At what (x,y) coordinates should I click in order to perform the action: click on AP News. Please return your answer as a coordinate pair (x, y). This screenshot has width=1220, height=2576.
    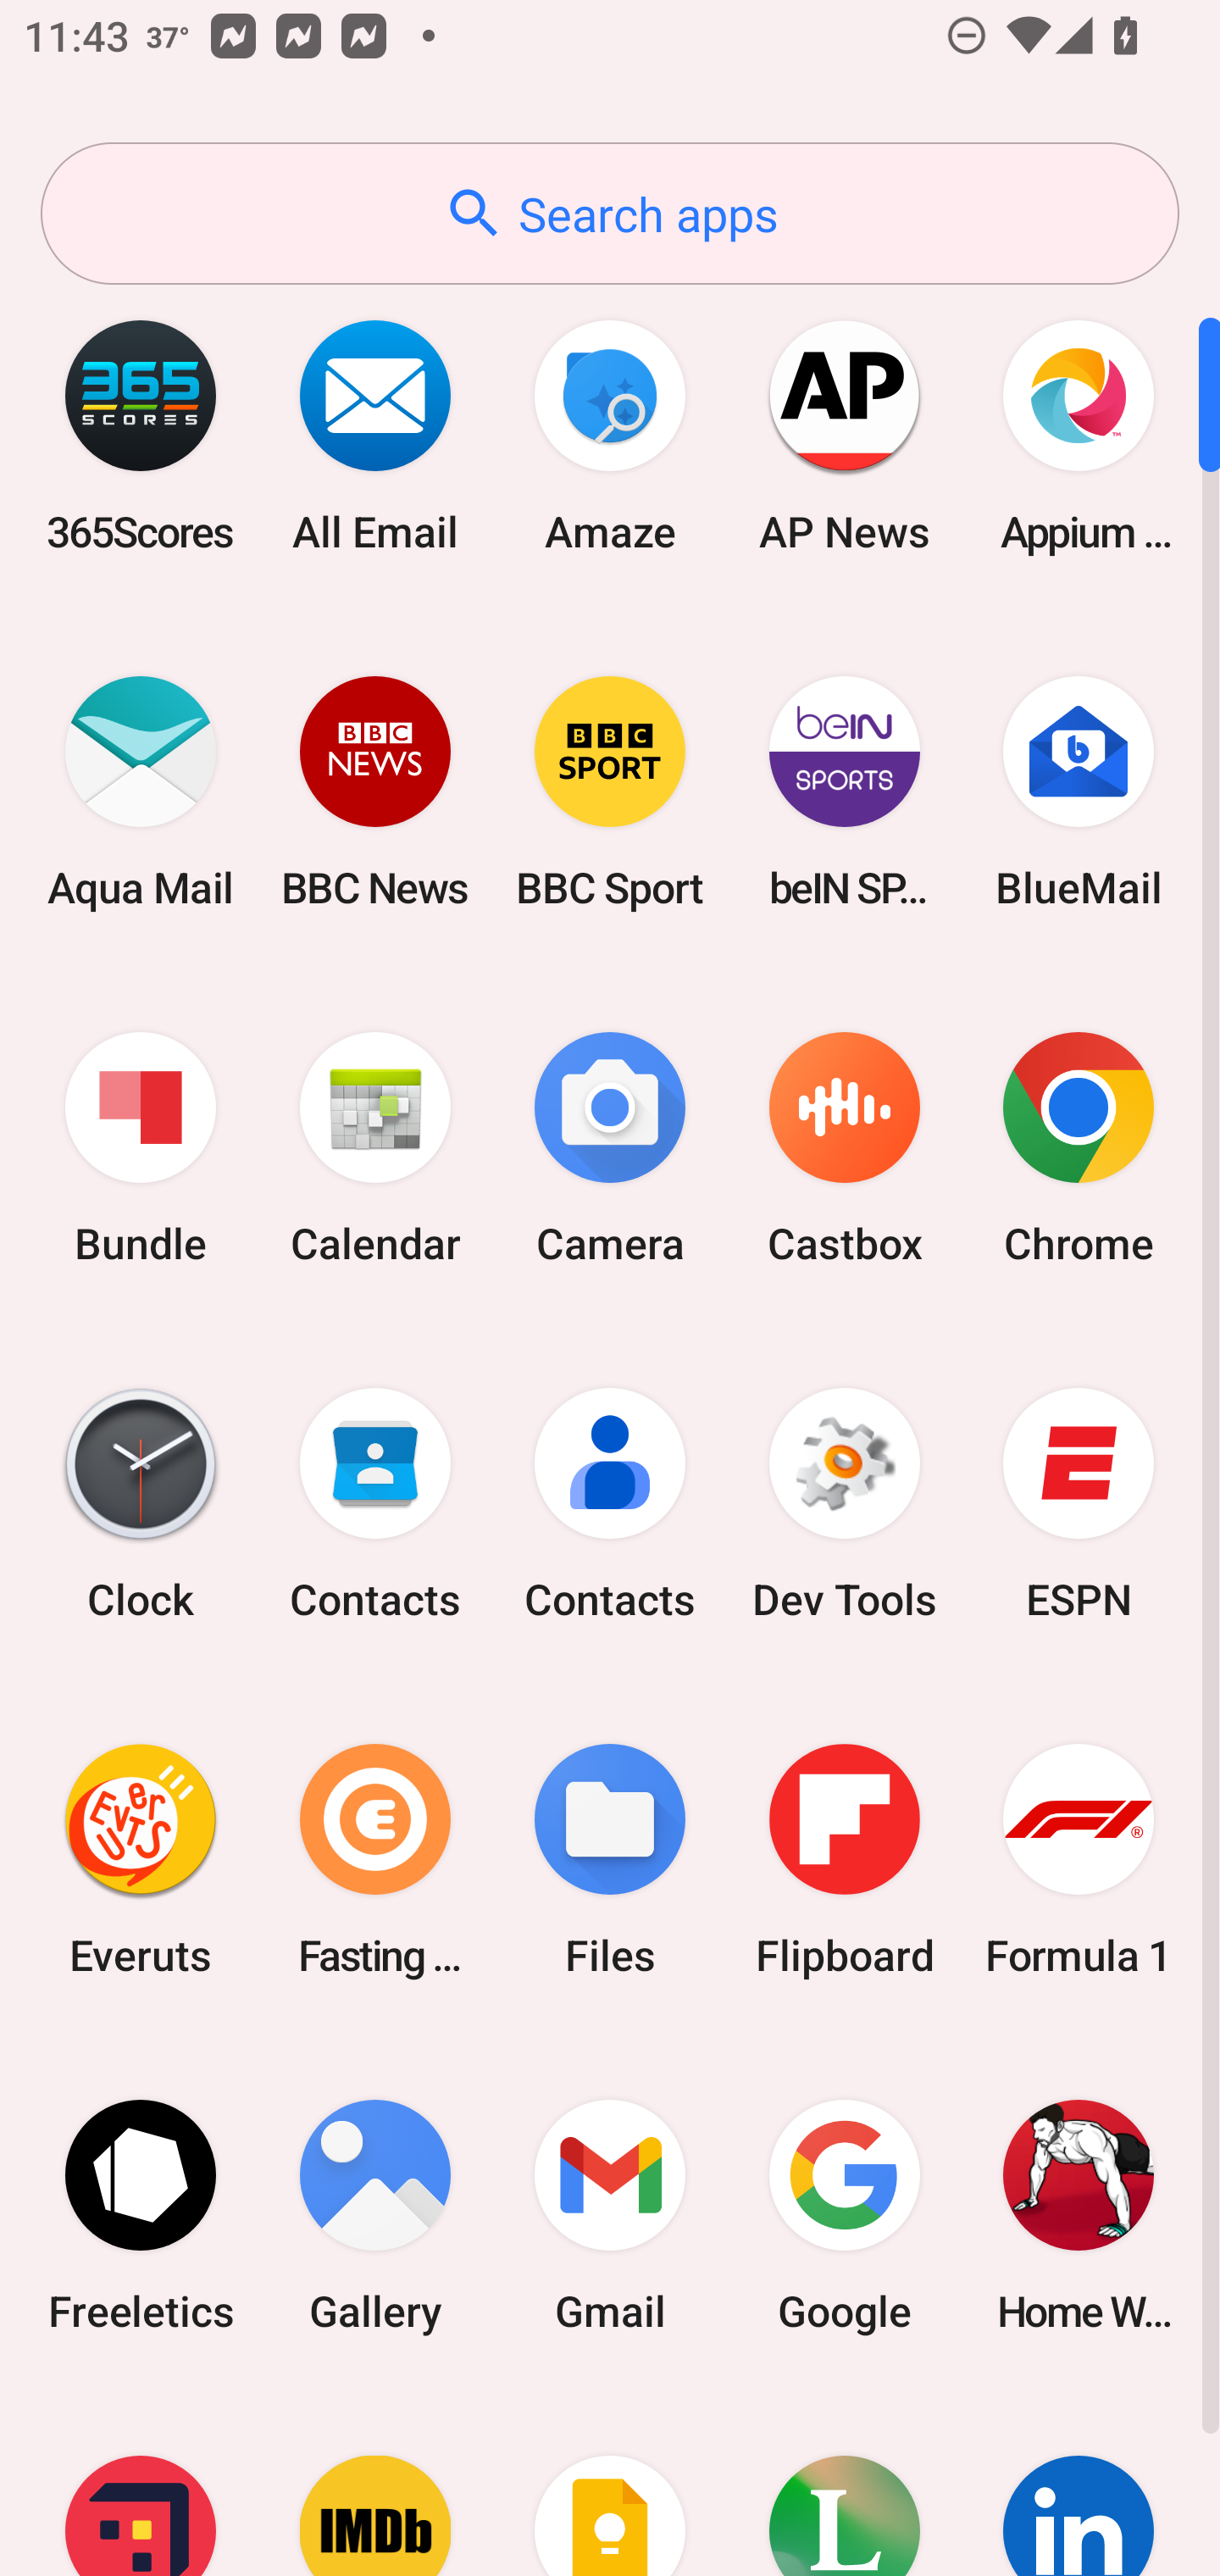
    Looking at the image, I should click on (844, 436).